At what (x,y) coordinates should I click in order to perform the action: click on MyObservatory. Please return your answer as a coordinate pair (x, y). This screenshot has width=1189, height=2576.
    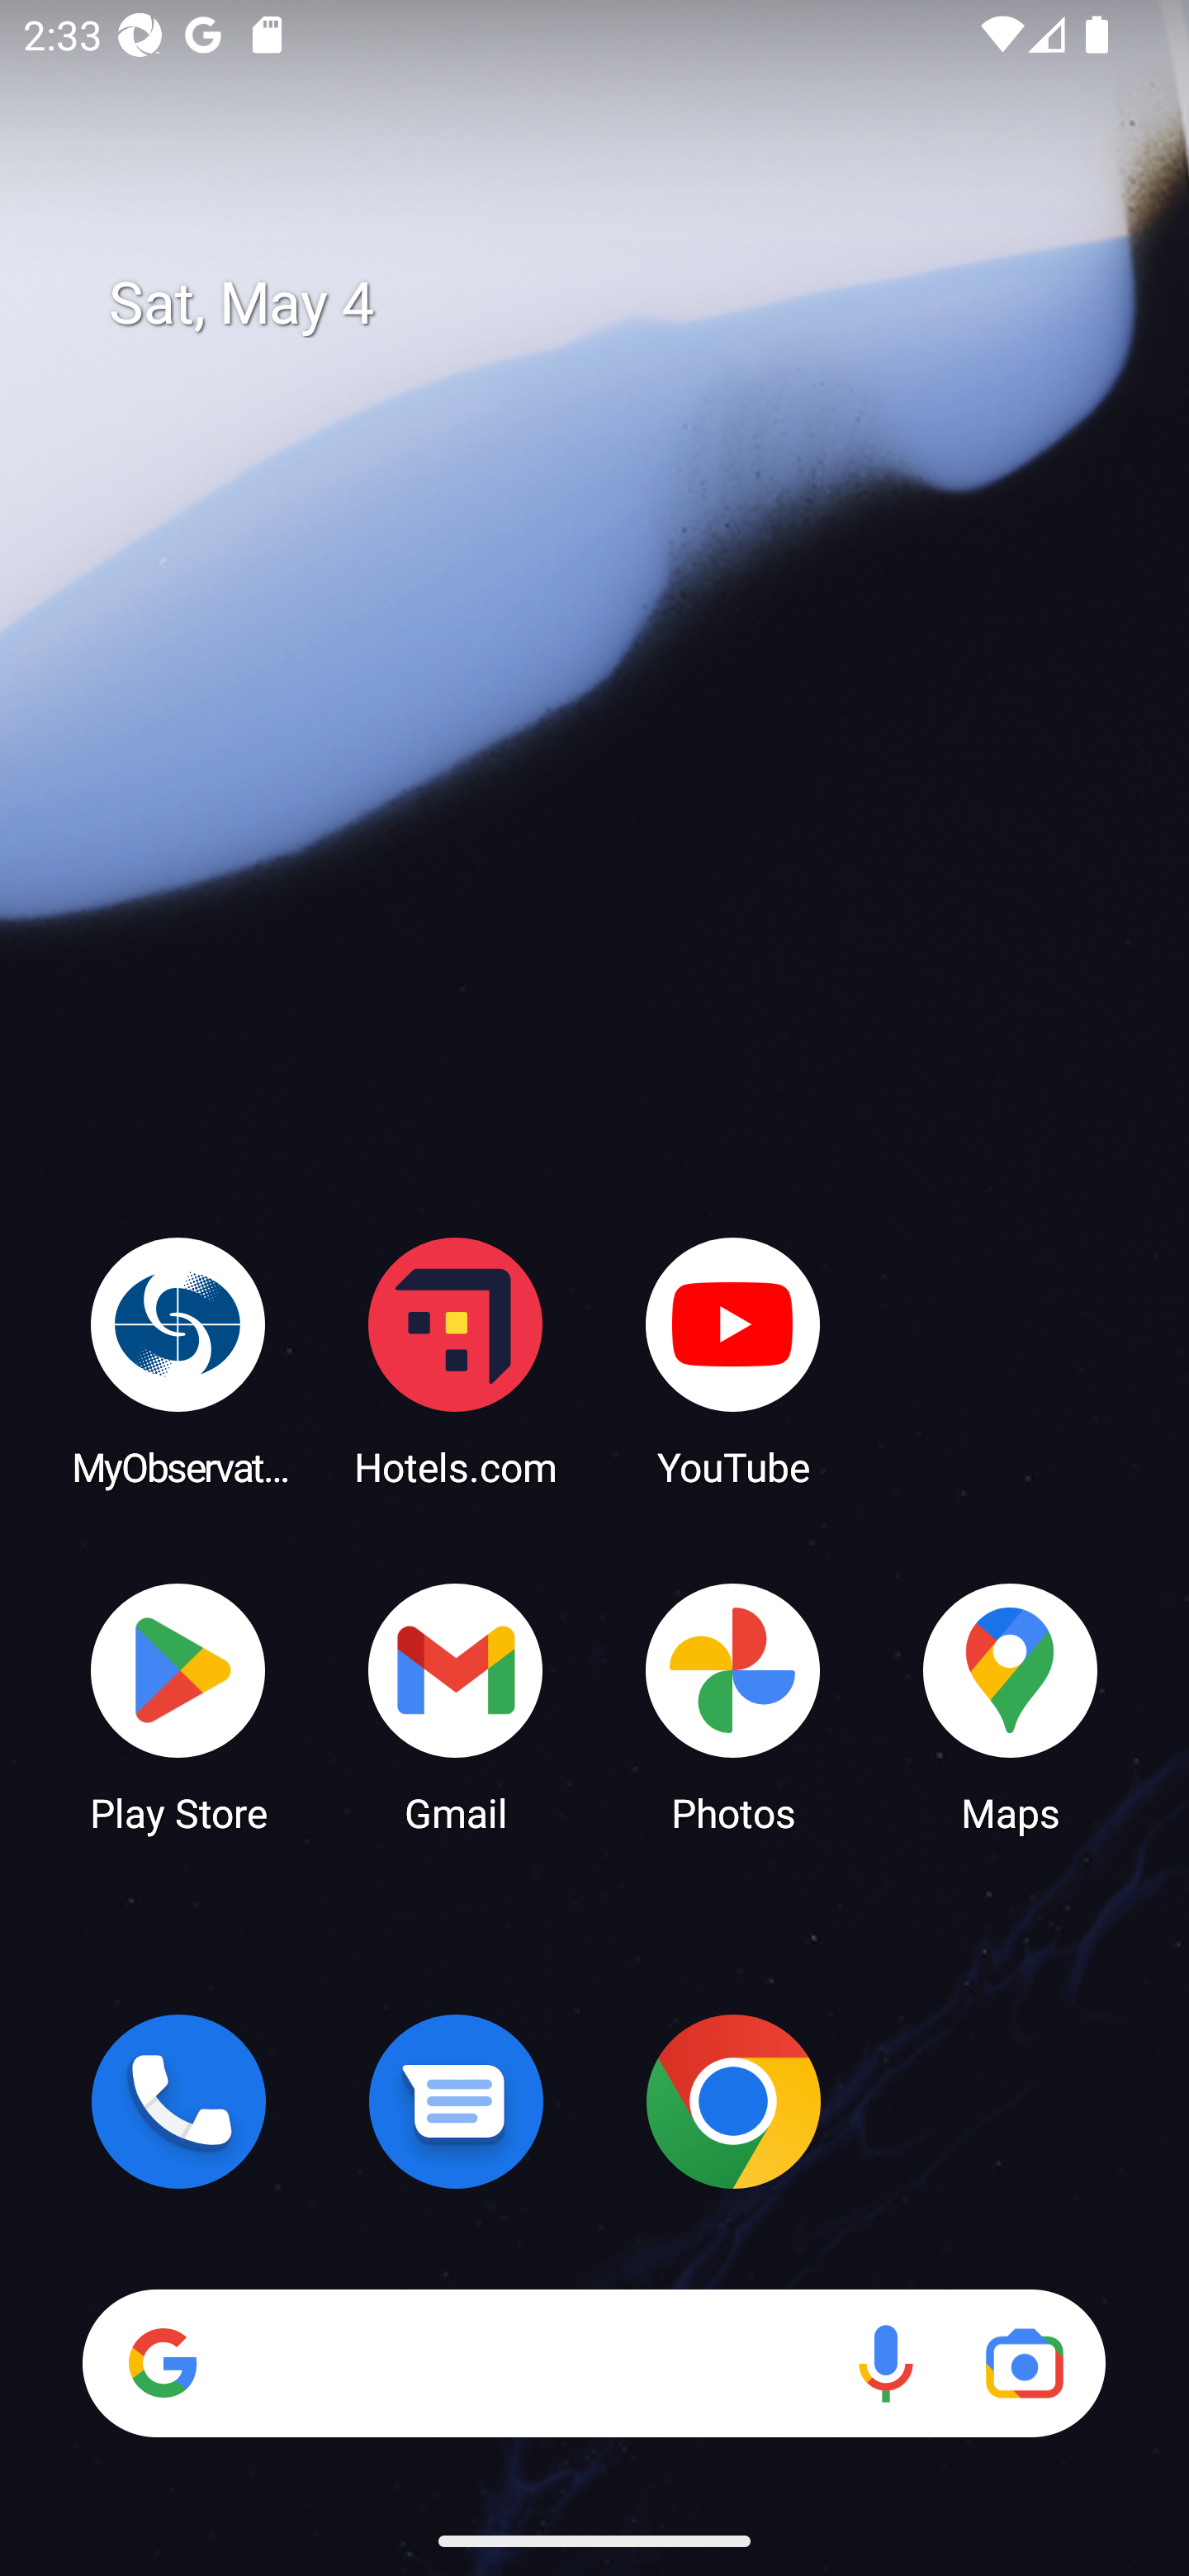
    Looking at the image, I should click on (178, 1361).